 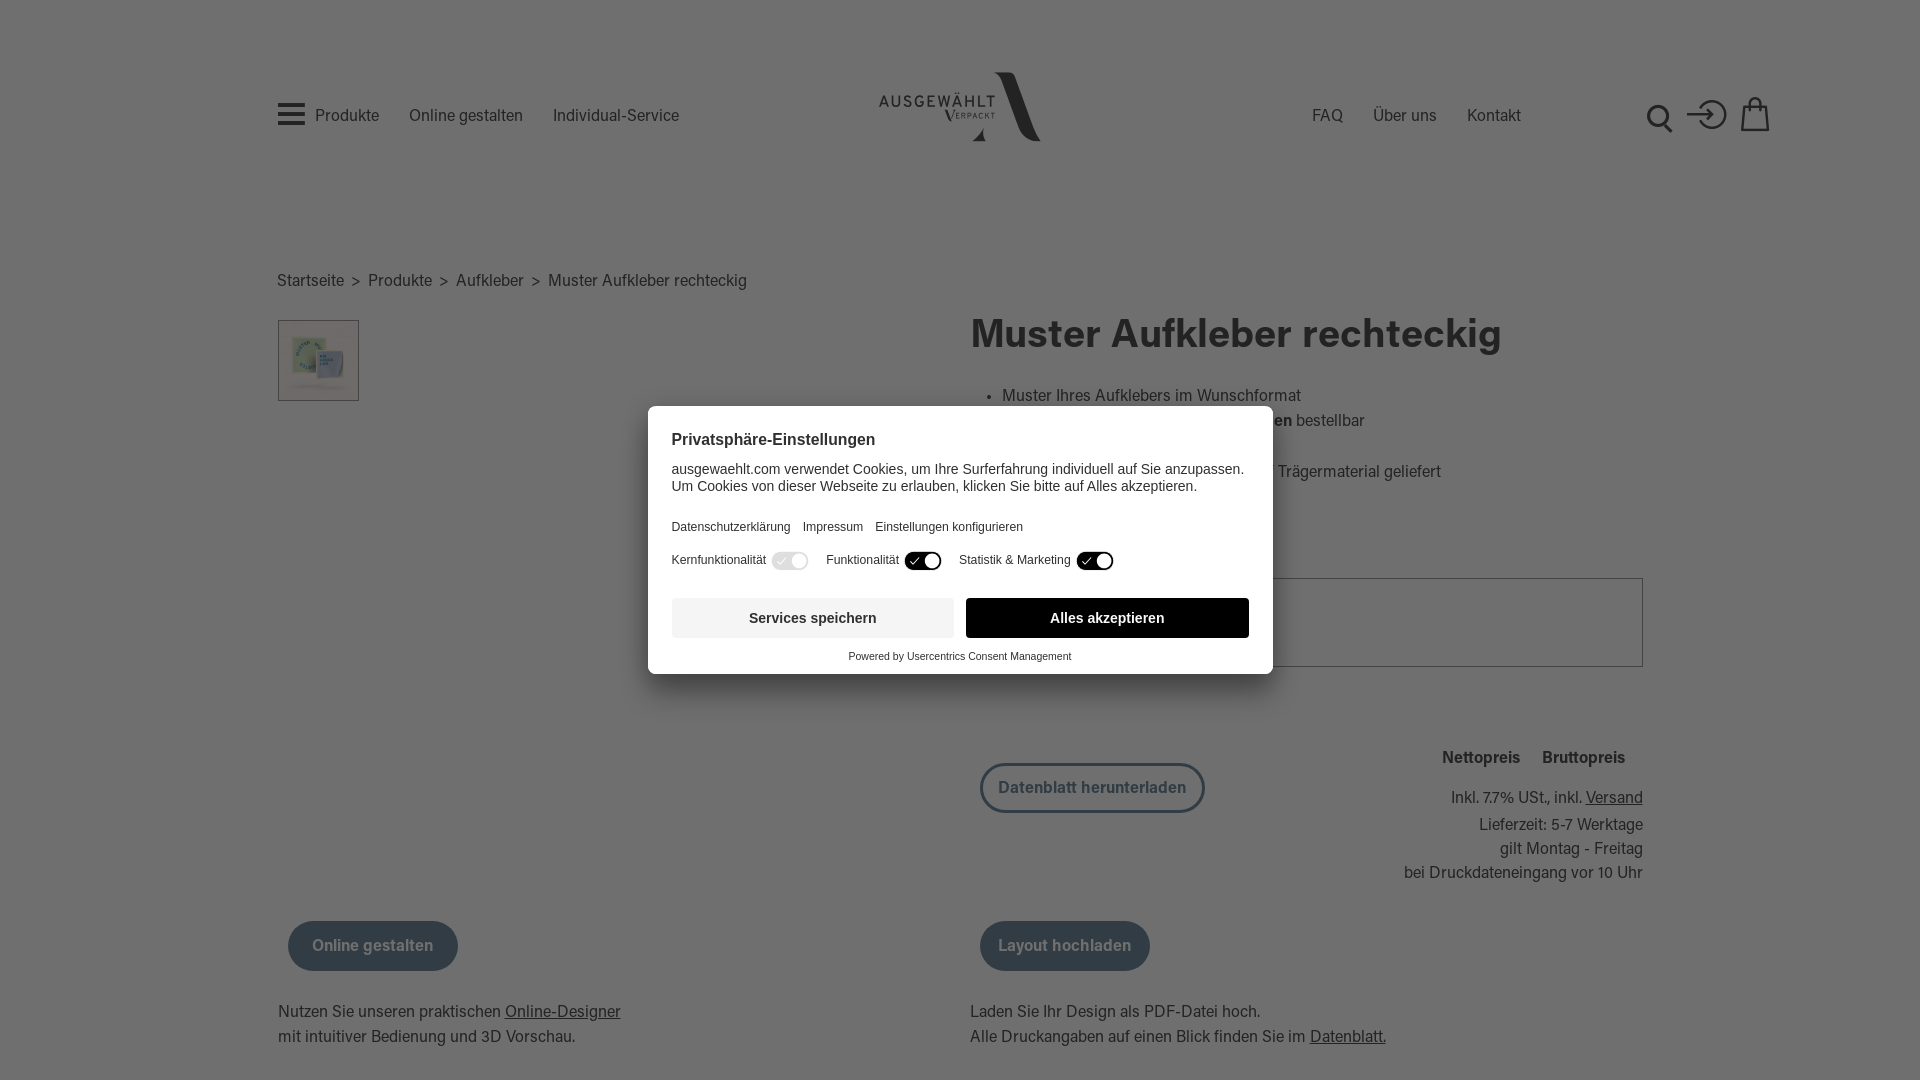 What do you see at coordinates (400, 282) in the screenshot?
I see `Produkte` at bounding box center [400, 282].